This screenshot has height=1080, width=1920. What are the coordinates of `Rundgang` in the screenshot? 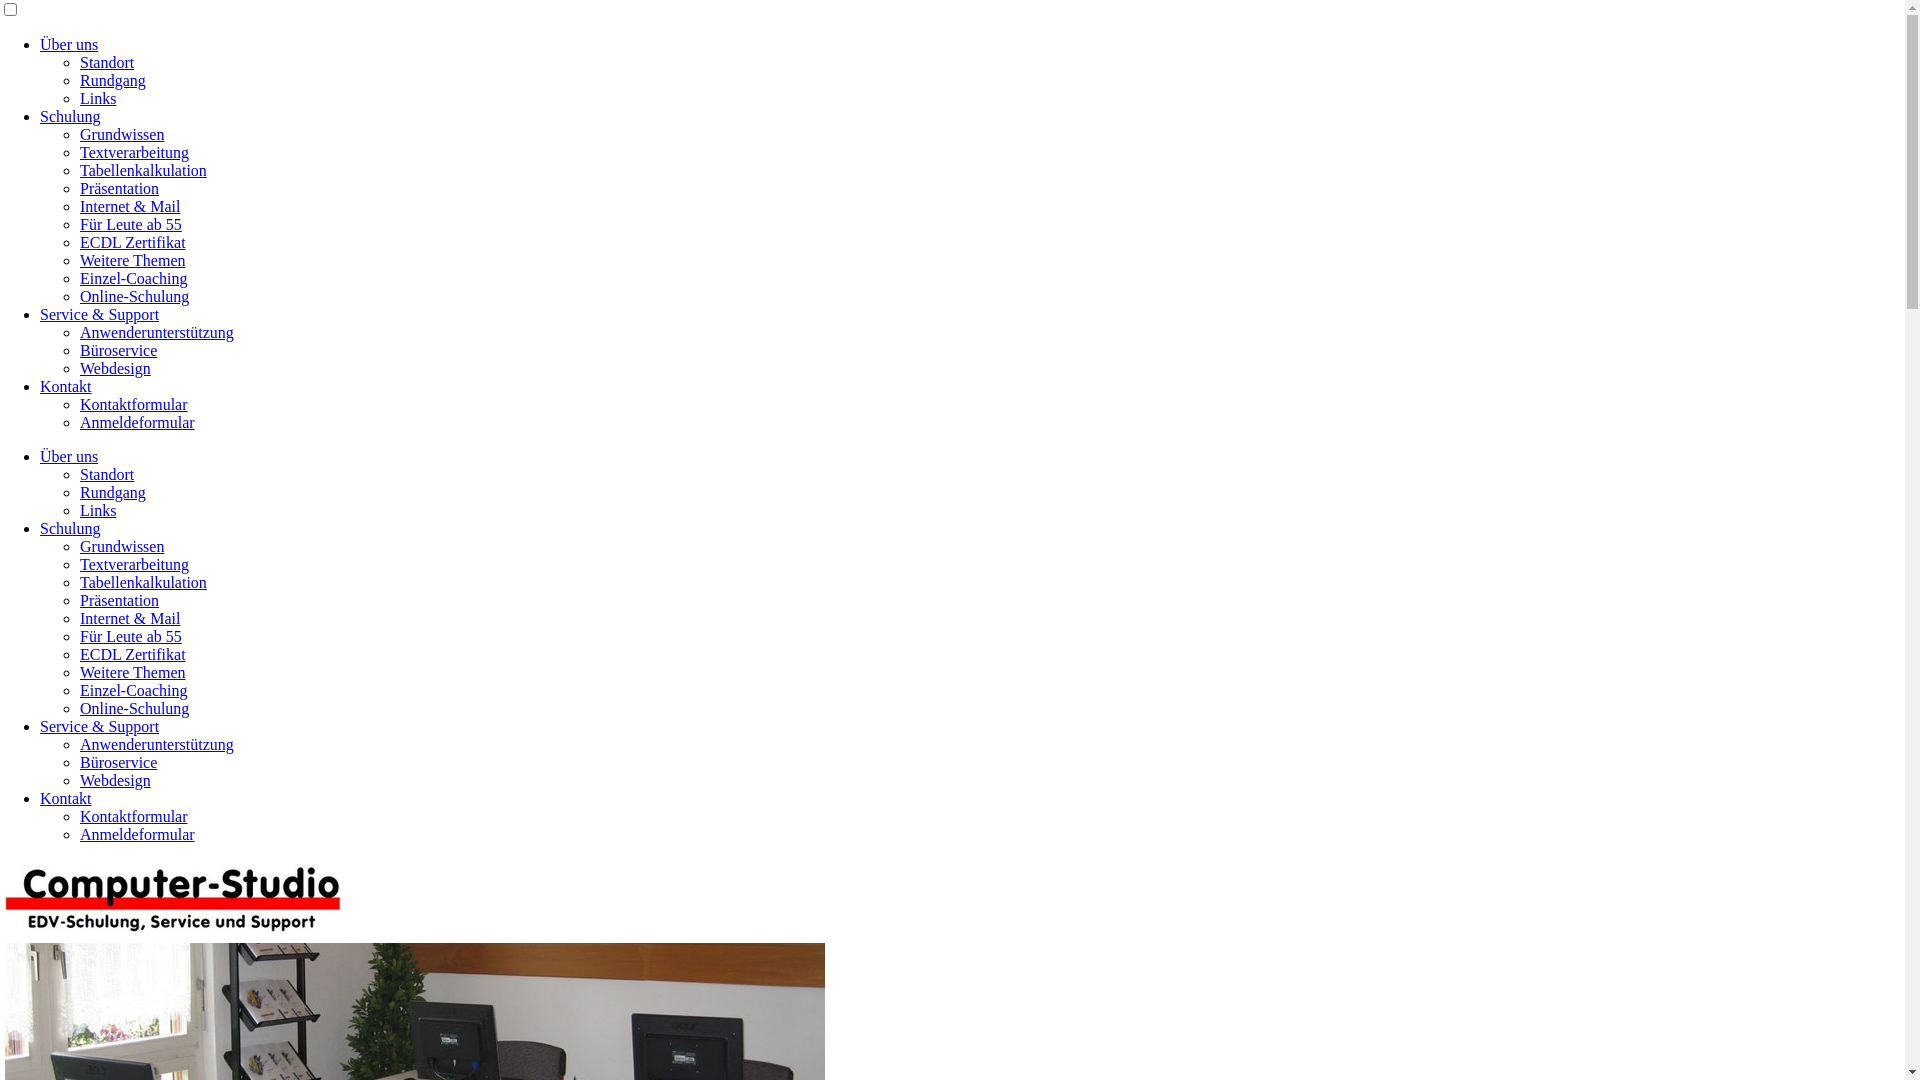 It's located at (113, 492).